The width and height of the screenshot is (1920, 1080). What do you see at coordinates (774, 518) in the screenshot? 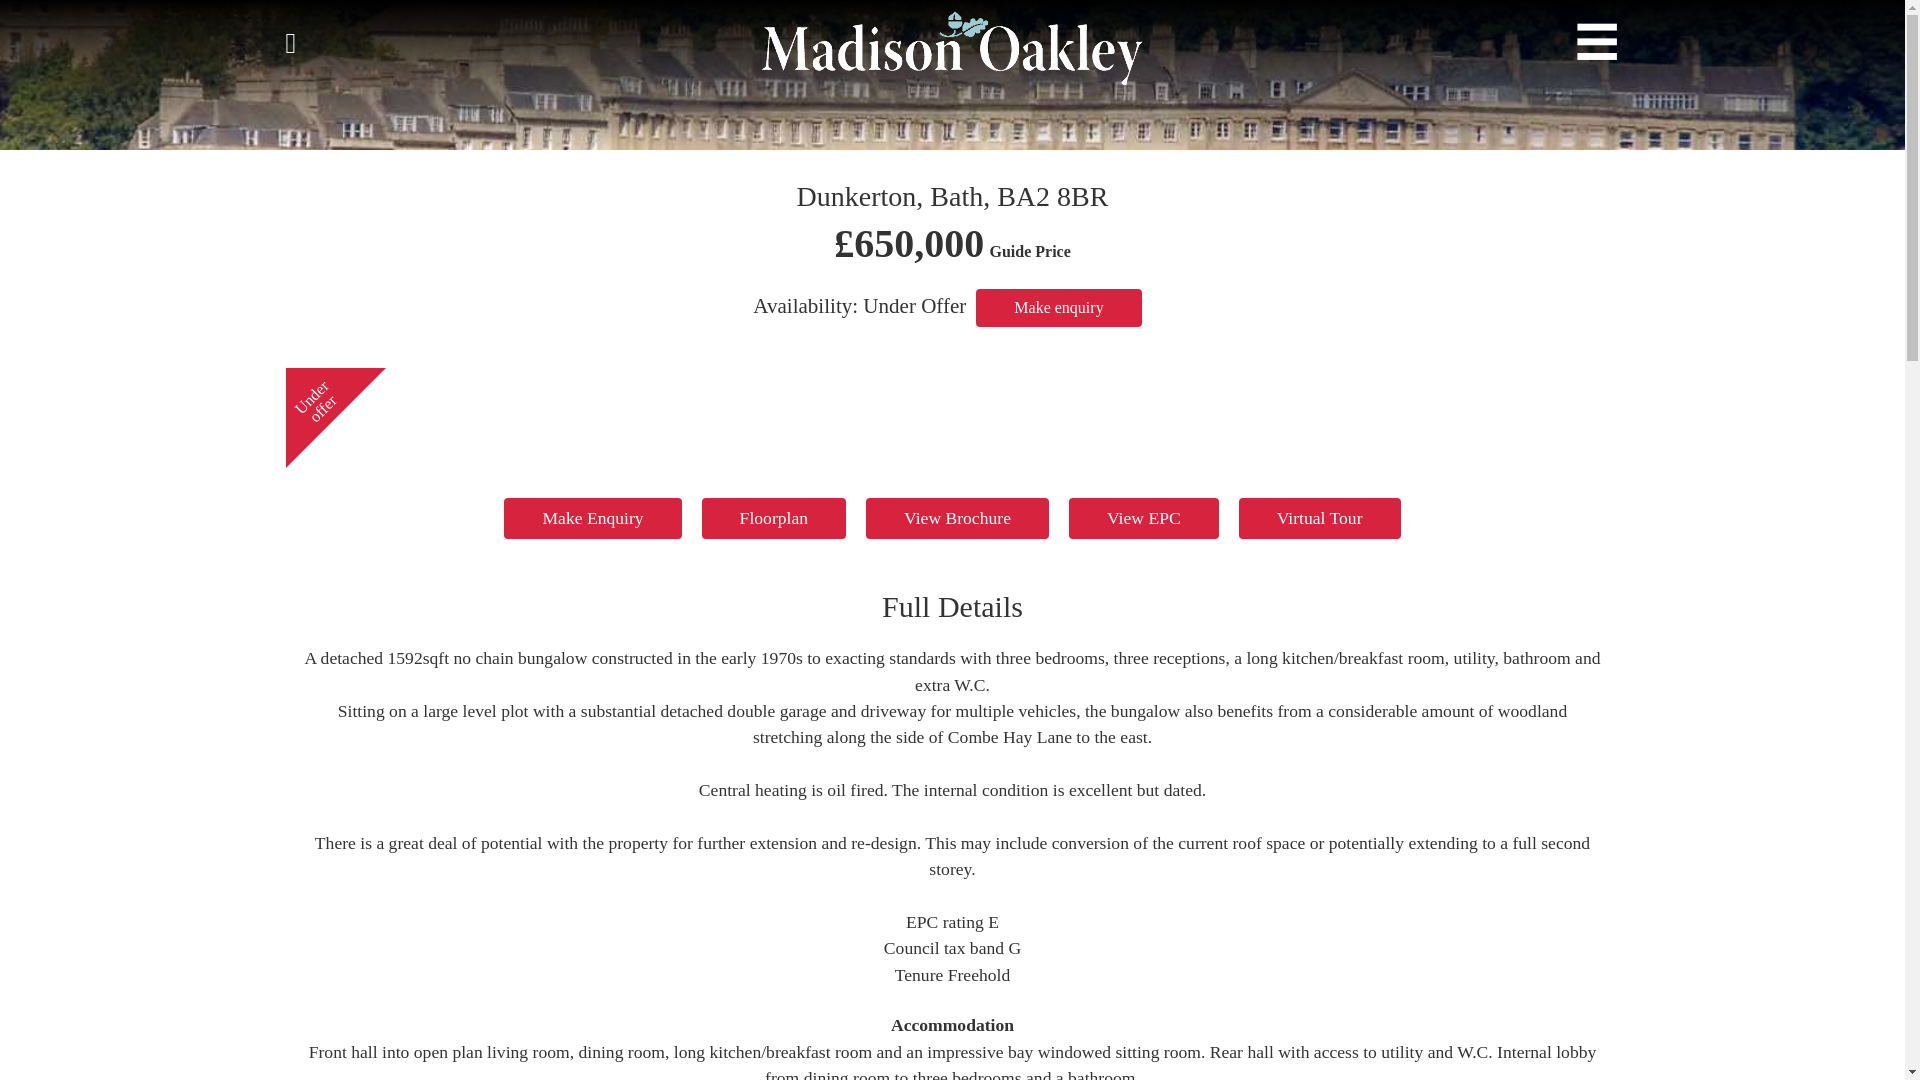
I see `Floorplan` at bounding box center [774, 518].